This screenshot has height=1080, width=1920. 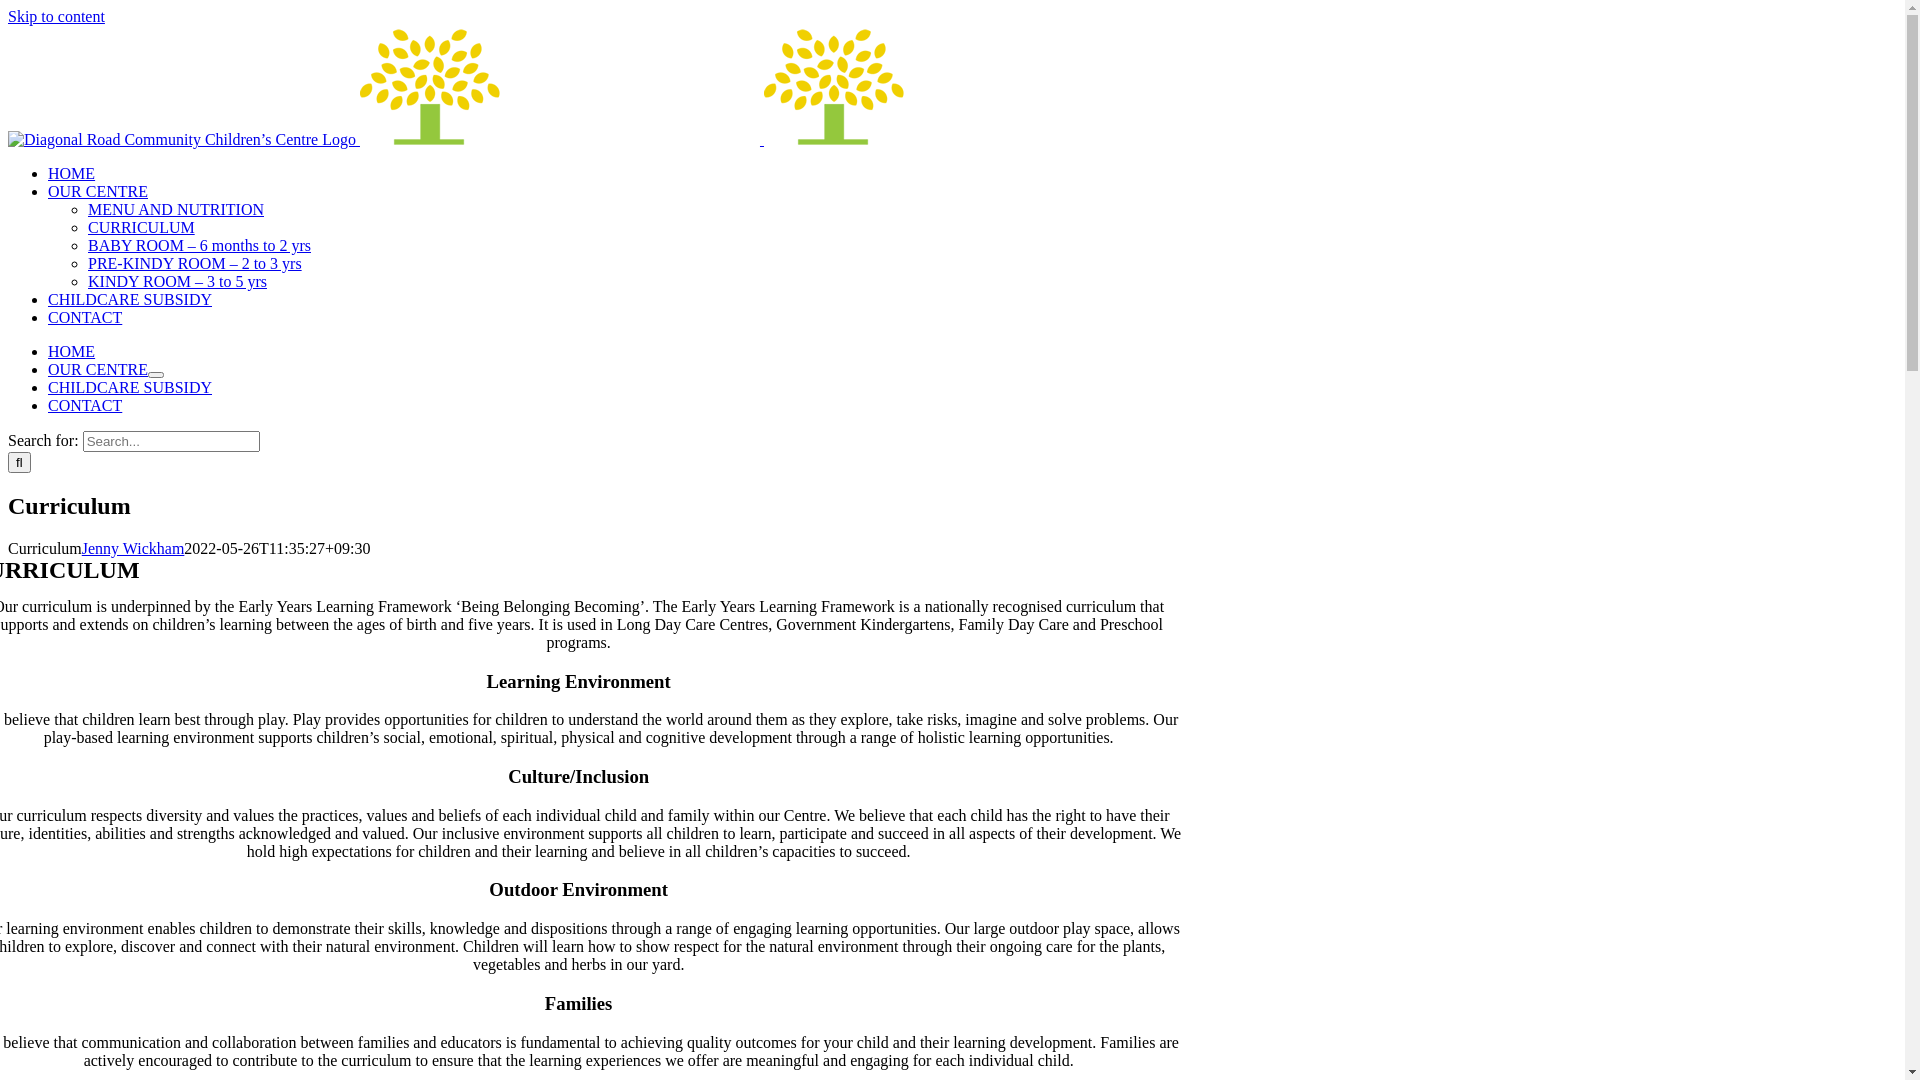 I want to click on OUR CENTRE, so click(x=98, y=192).